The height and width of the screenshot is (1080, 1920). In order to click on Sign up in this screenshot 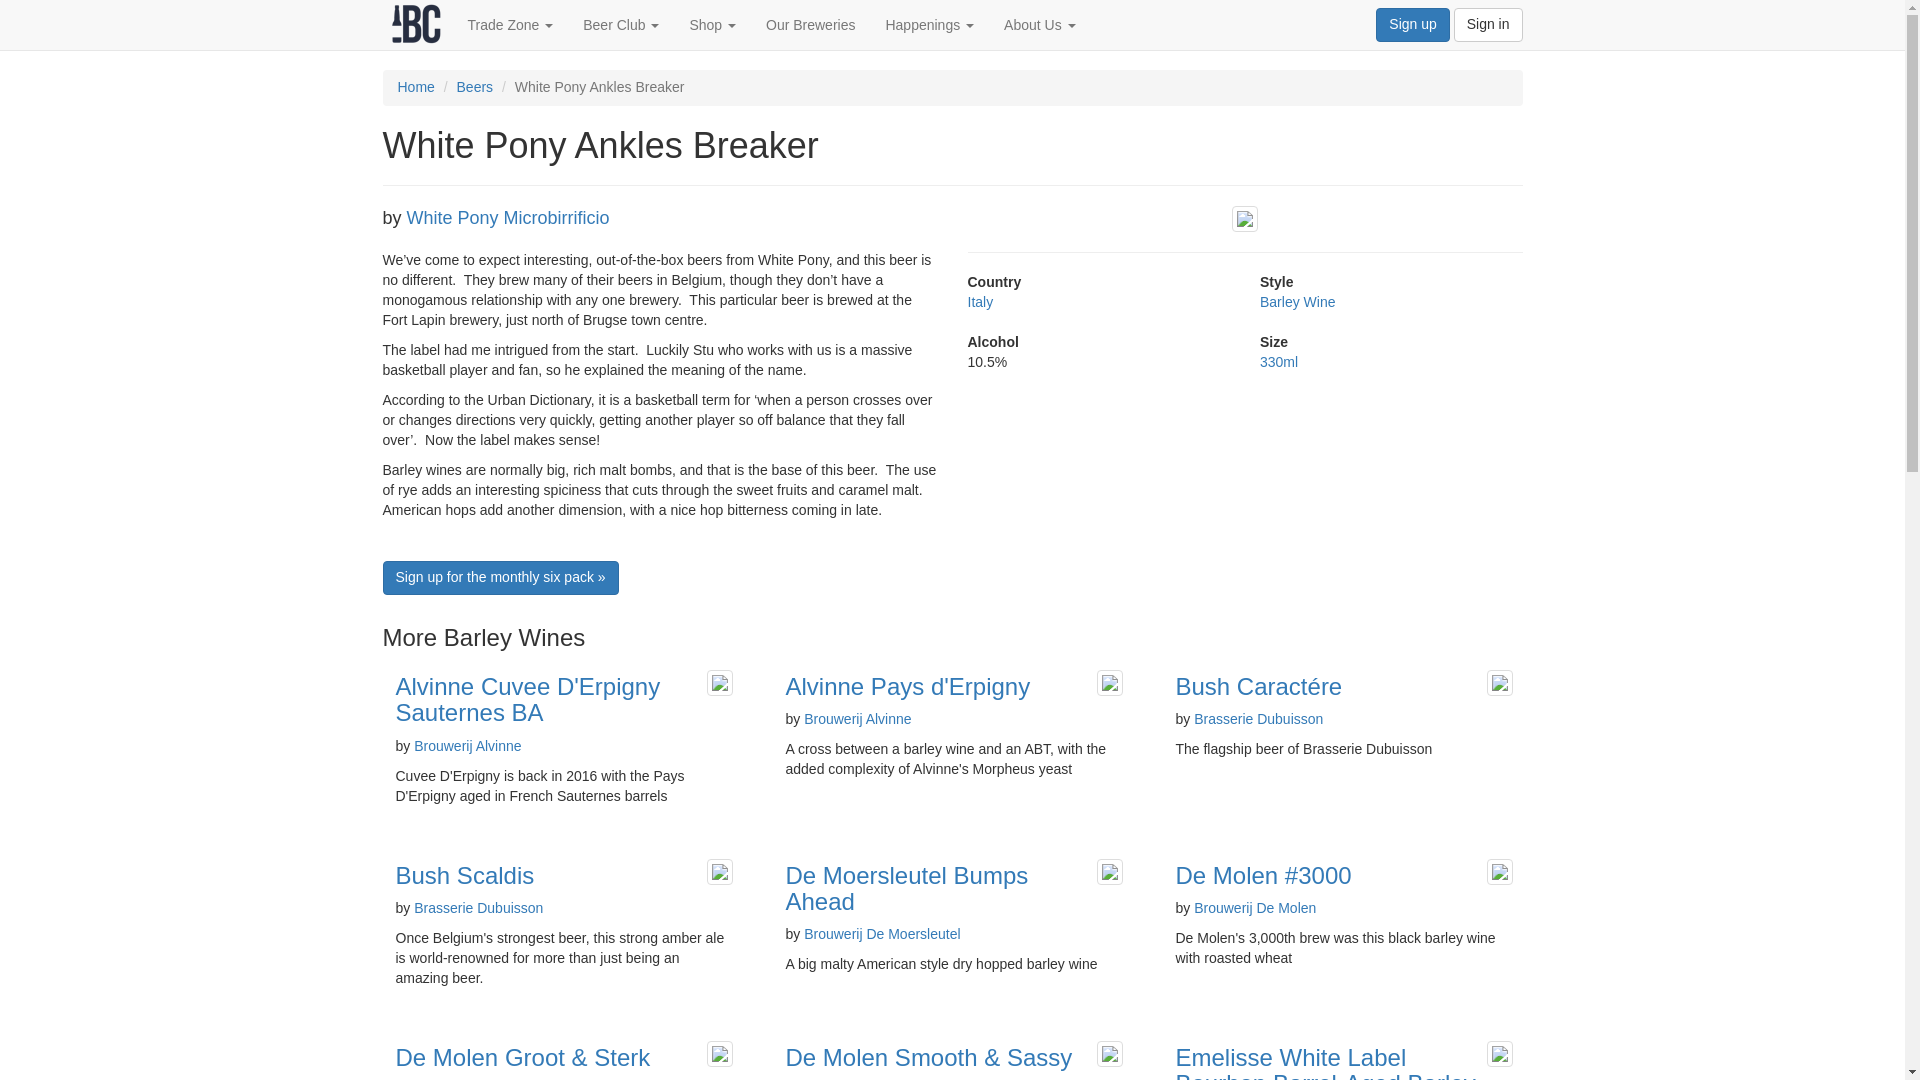, I will do `click(1412, 24)`.